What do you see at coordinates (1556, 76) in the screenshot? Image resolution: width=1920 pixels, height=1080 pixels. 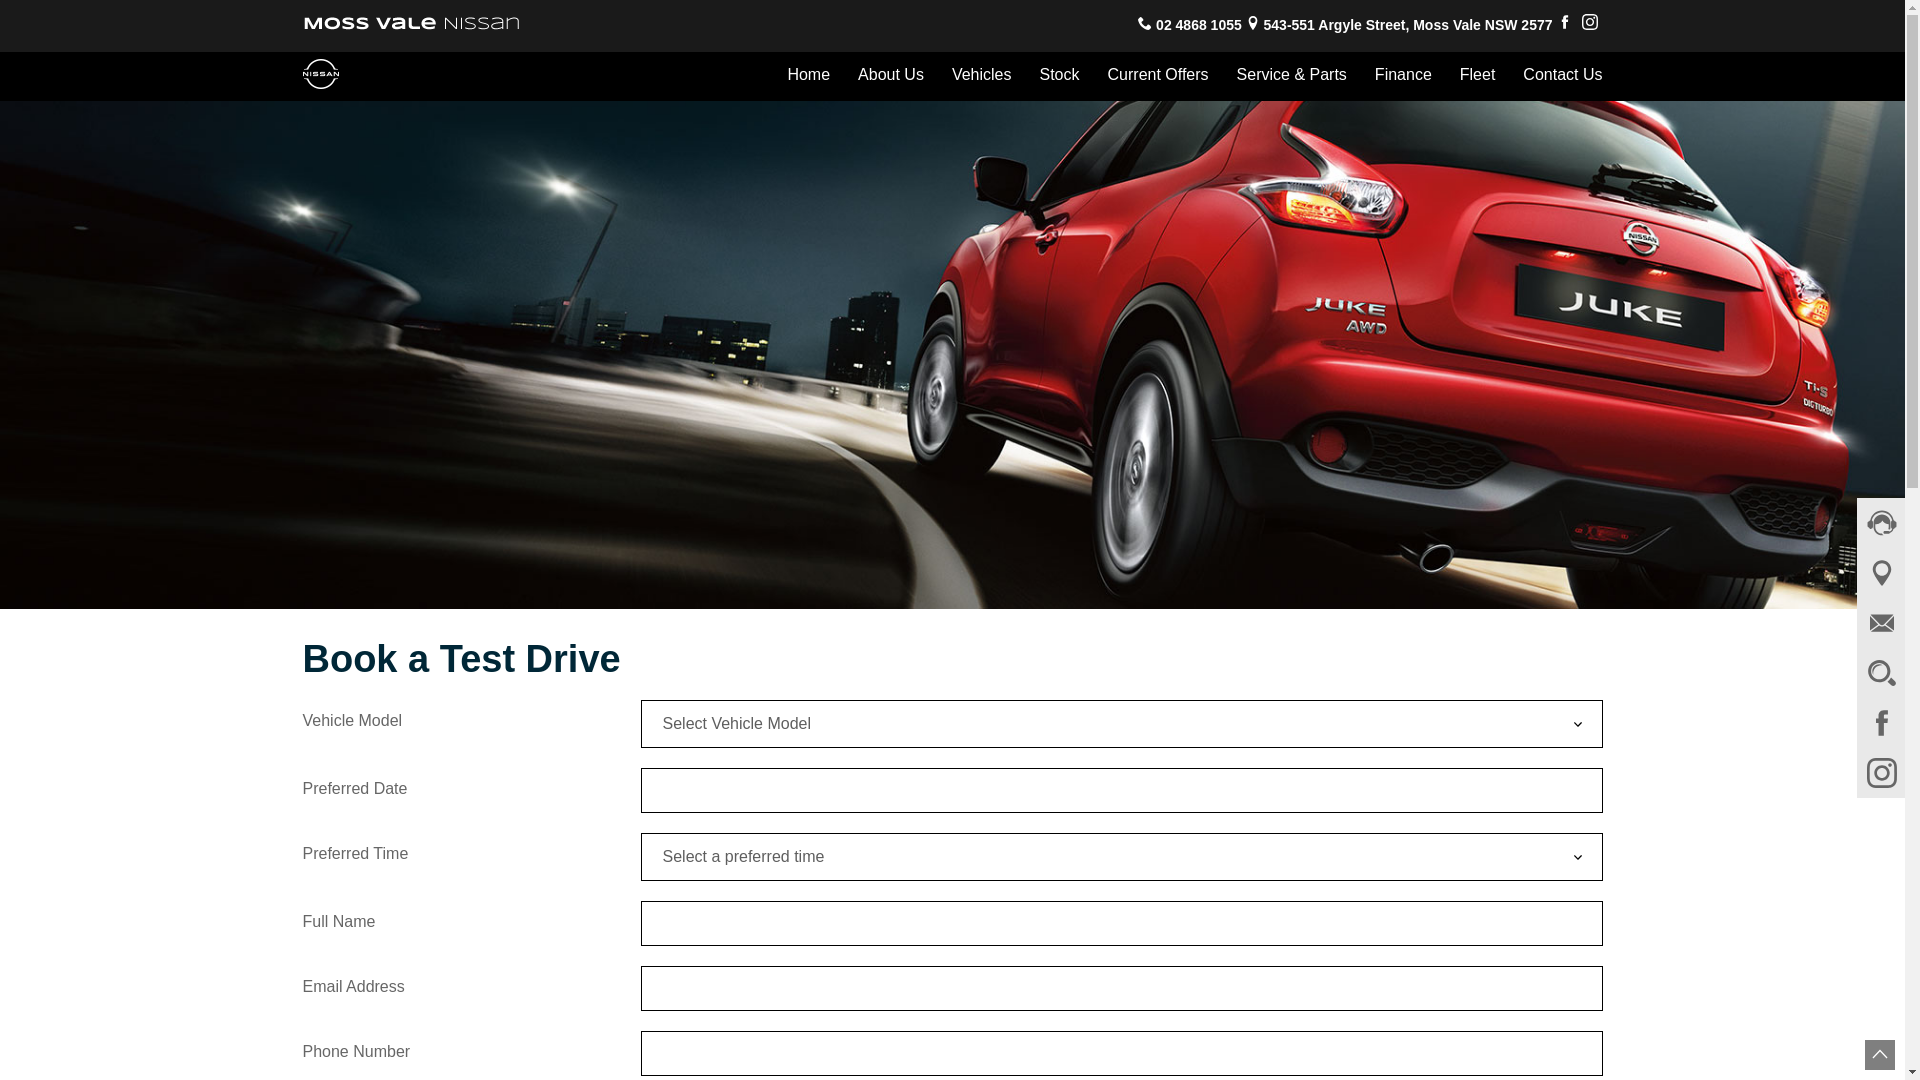 I see `Contact Us` at bounding box center [1556, 76].